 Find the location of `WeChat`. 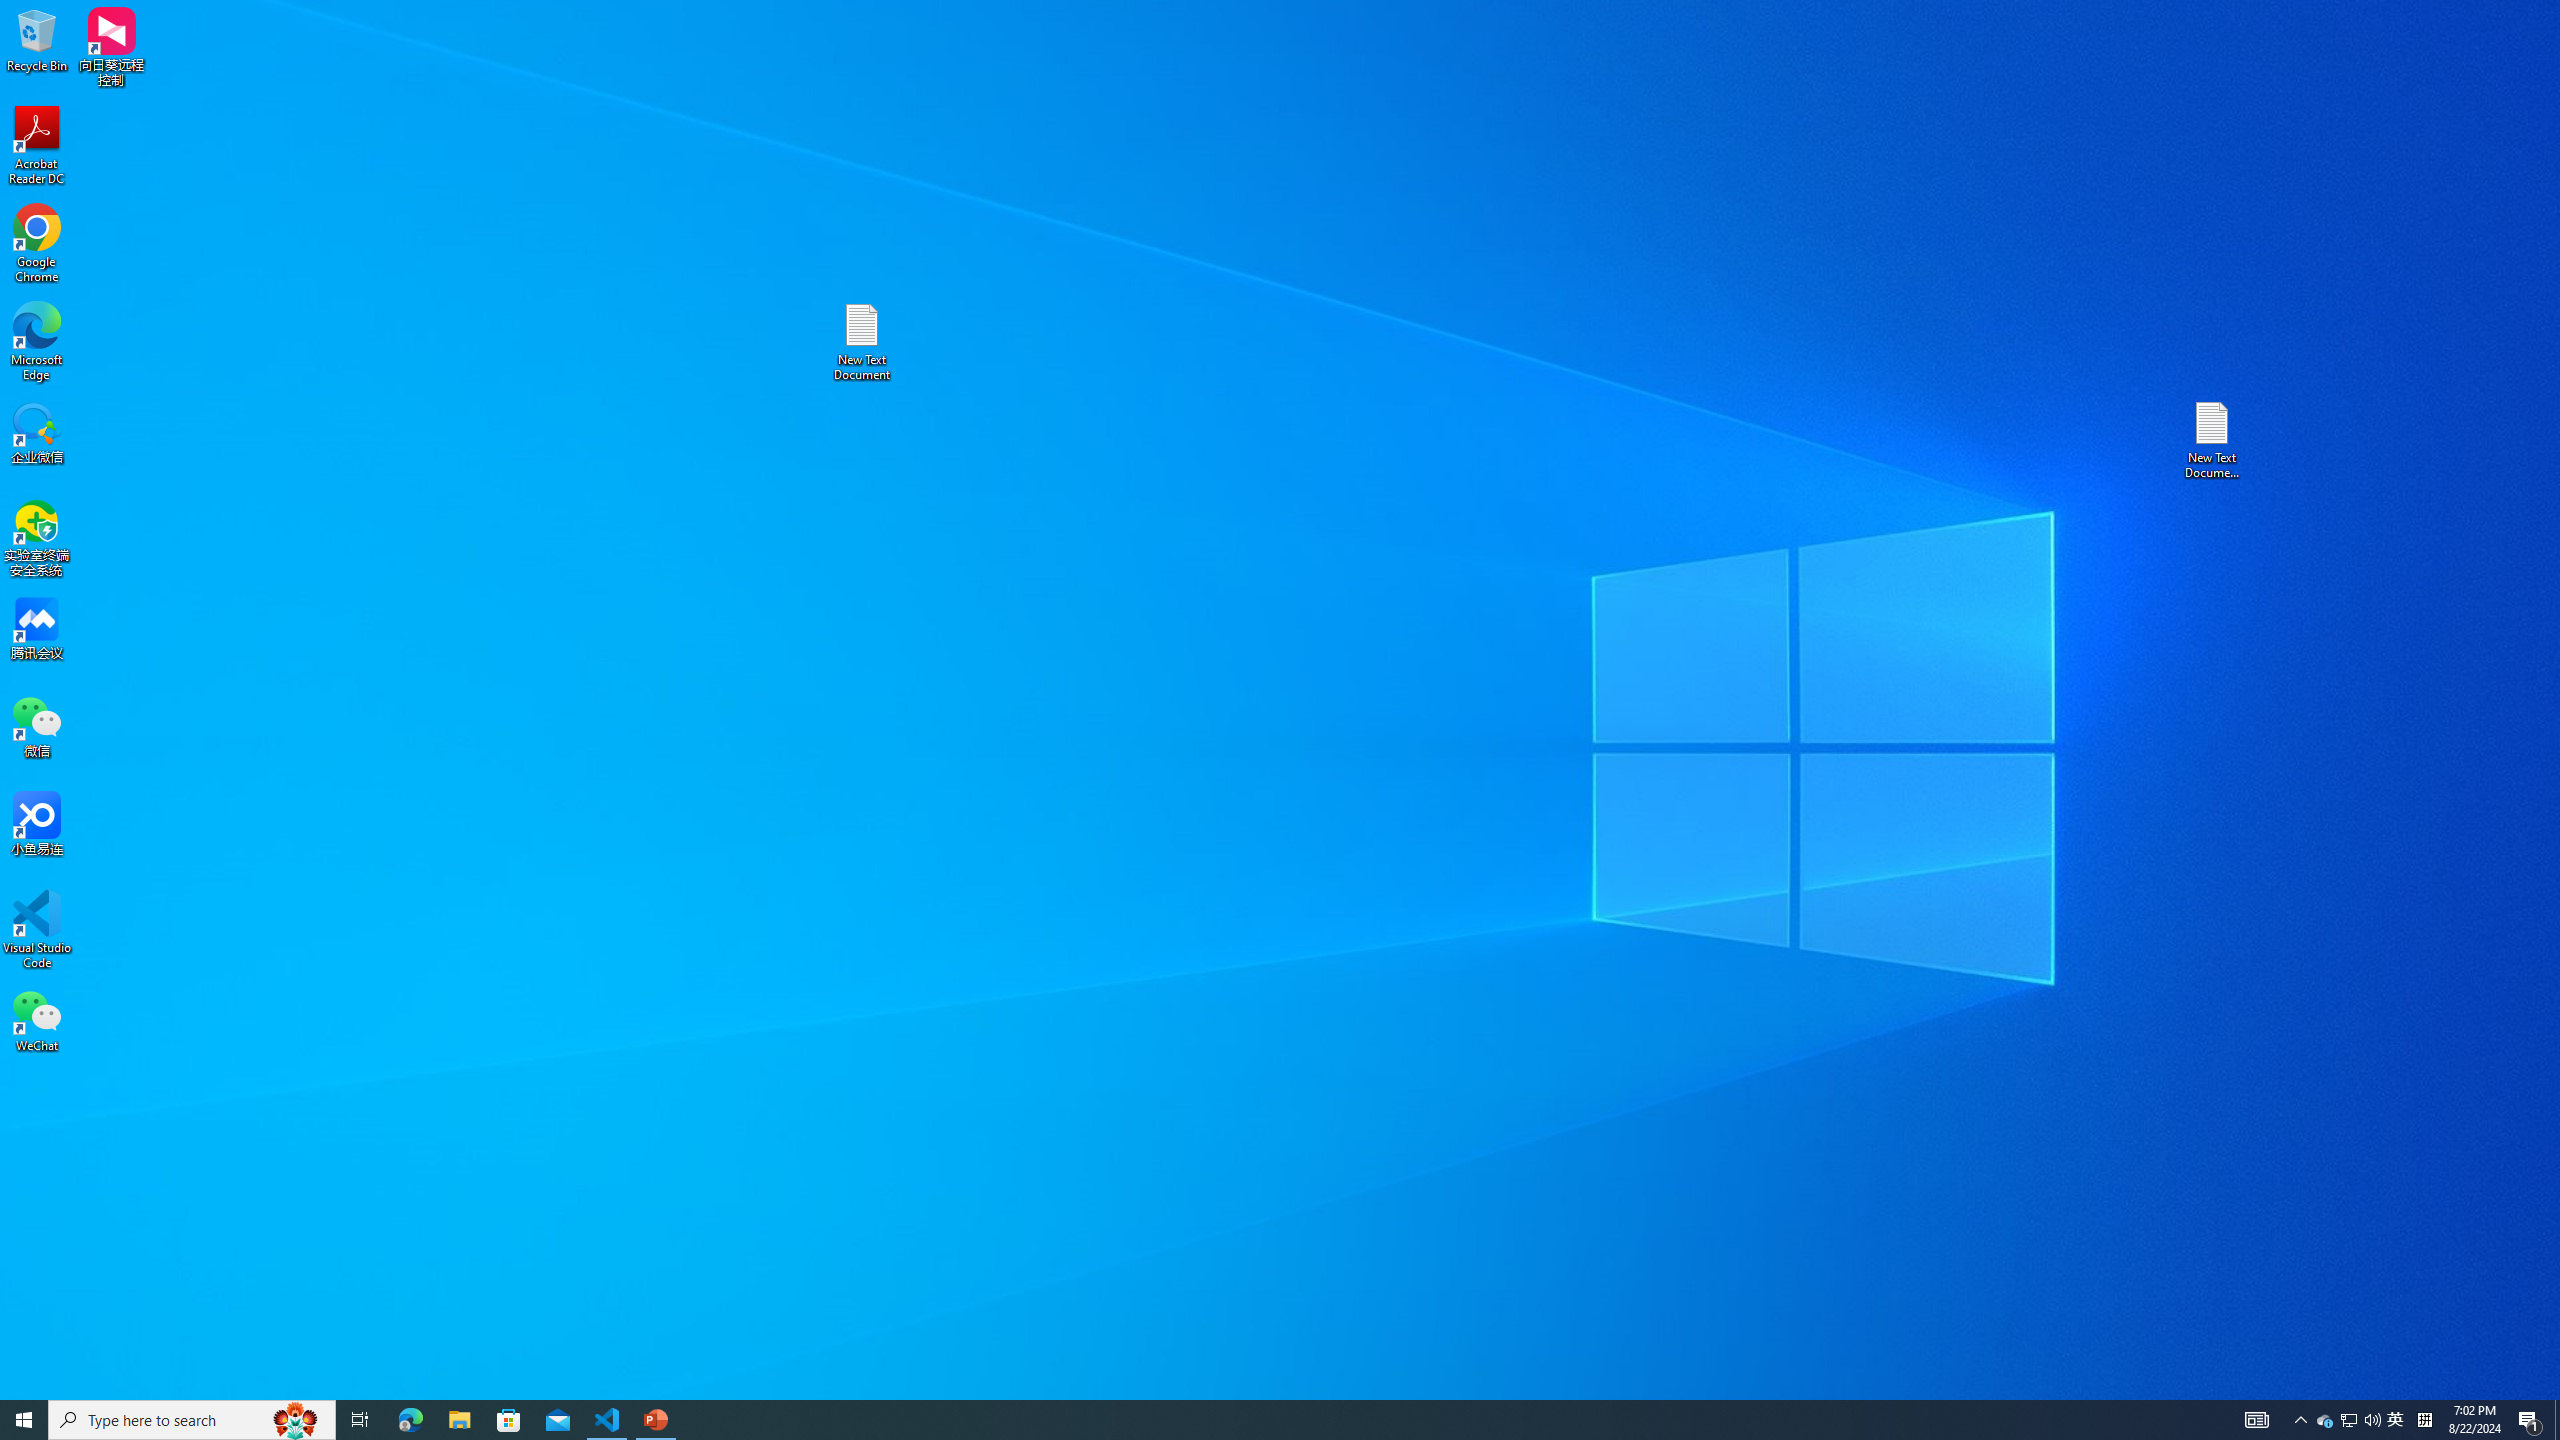

WeChat is located at coordinates (37, 1020).